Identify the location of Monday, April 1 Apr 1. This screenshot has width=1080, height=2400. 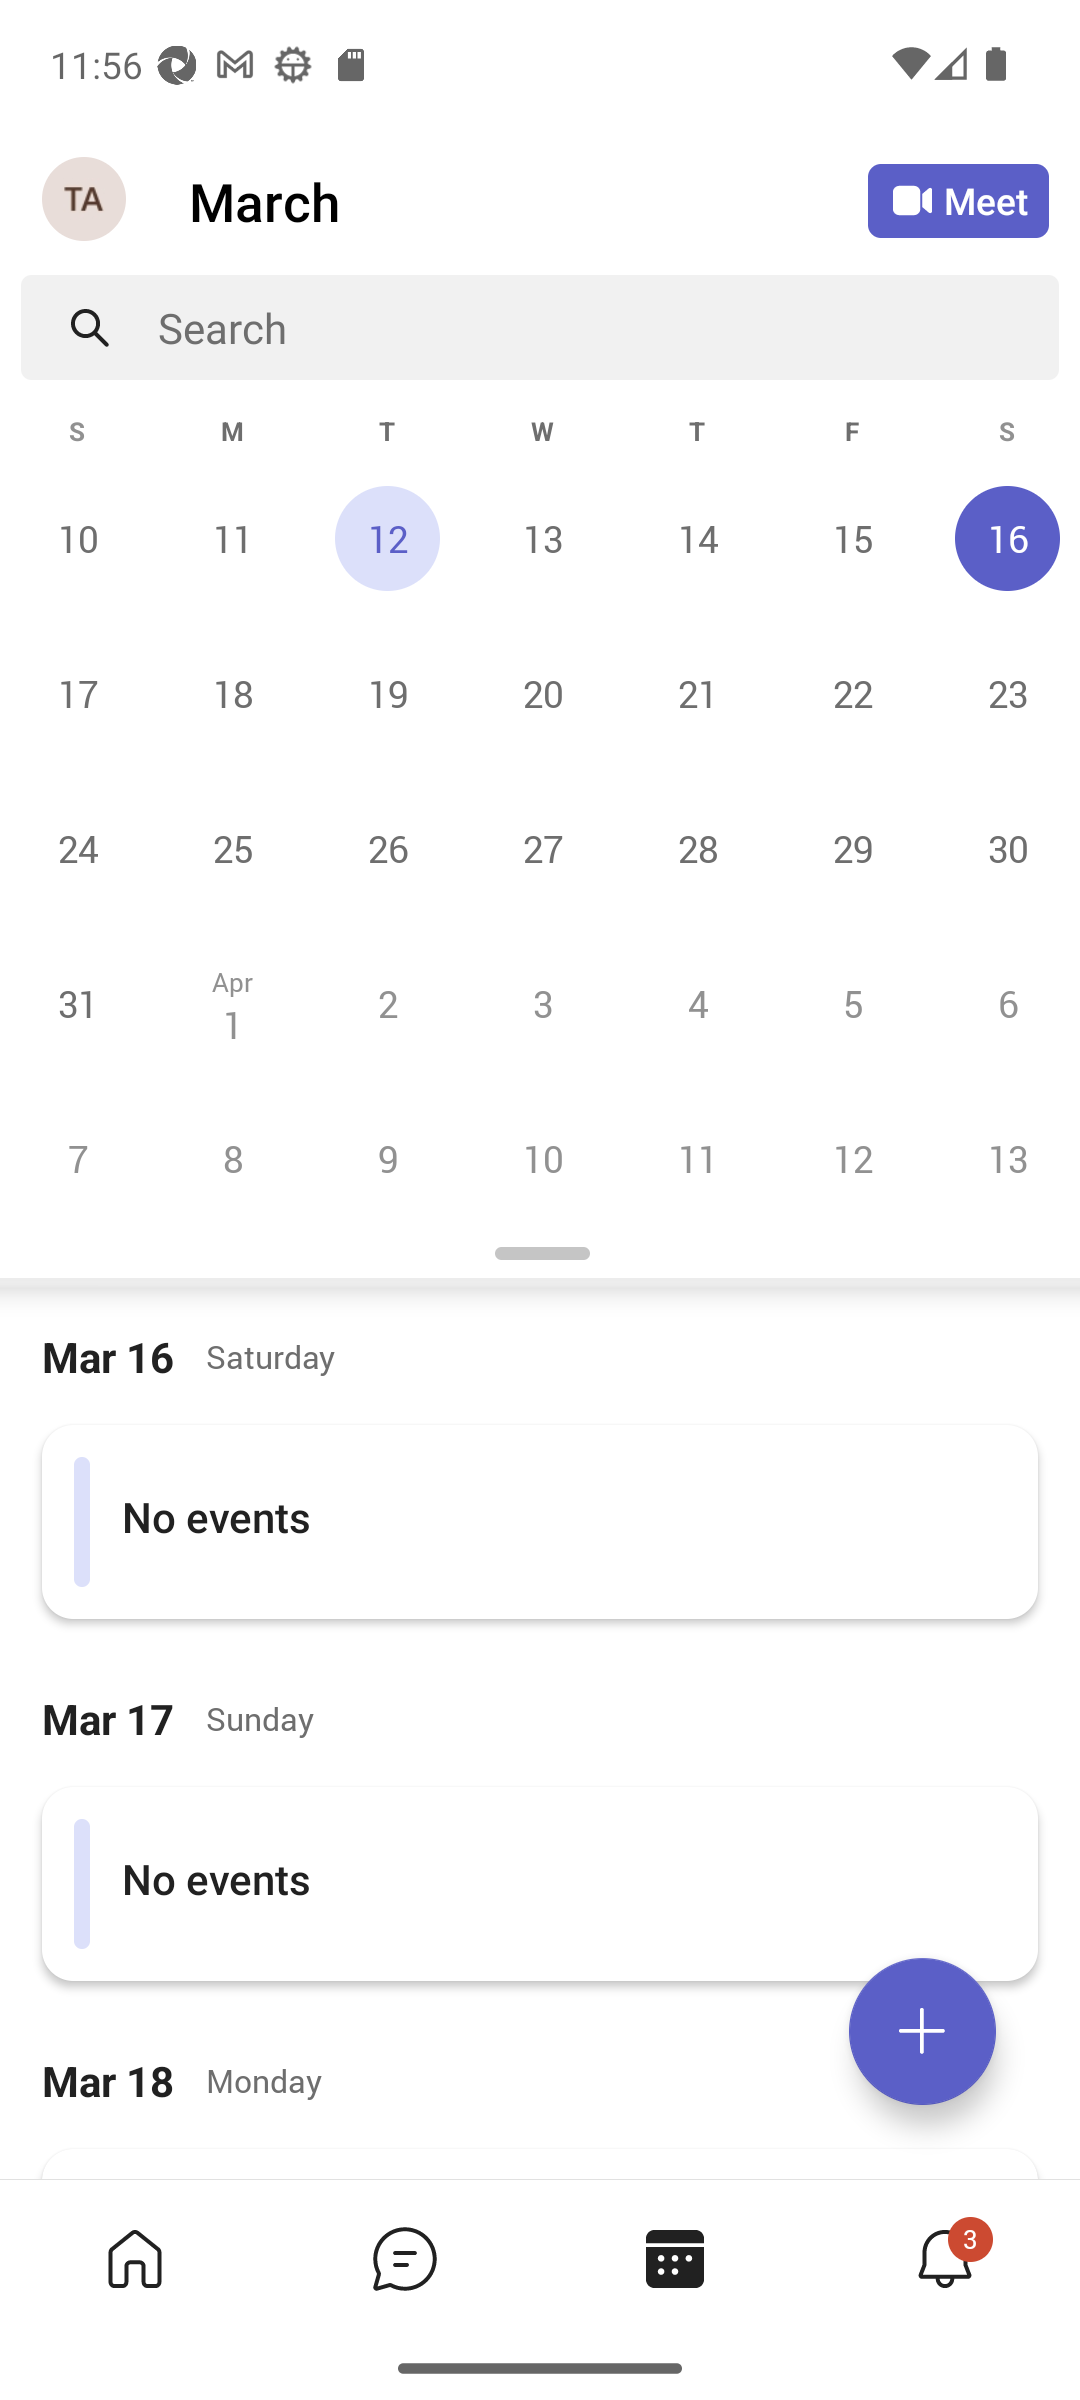
(232, 1003).